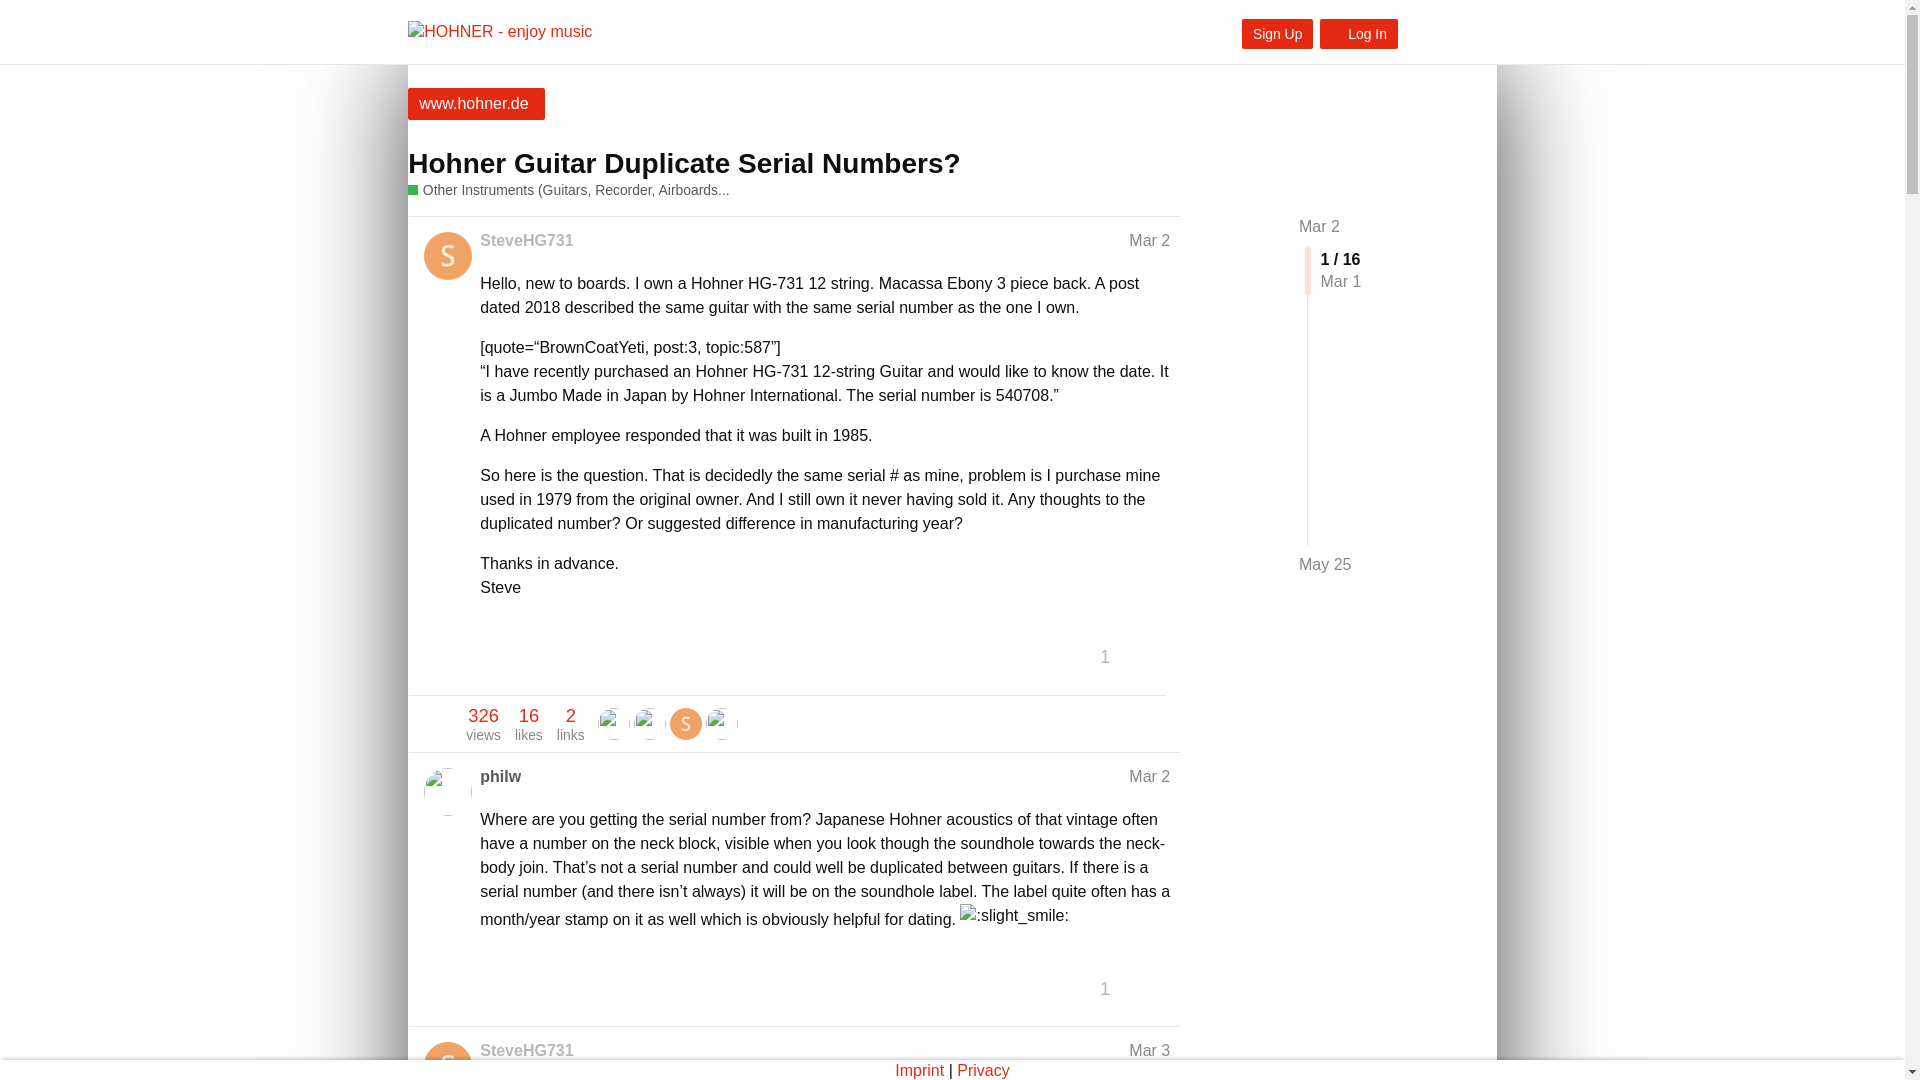 The image size is (1920, 1080). I want to click on Jump to the last post, so click(1325, 564).